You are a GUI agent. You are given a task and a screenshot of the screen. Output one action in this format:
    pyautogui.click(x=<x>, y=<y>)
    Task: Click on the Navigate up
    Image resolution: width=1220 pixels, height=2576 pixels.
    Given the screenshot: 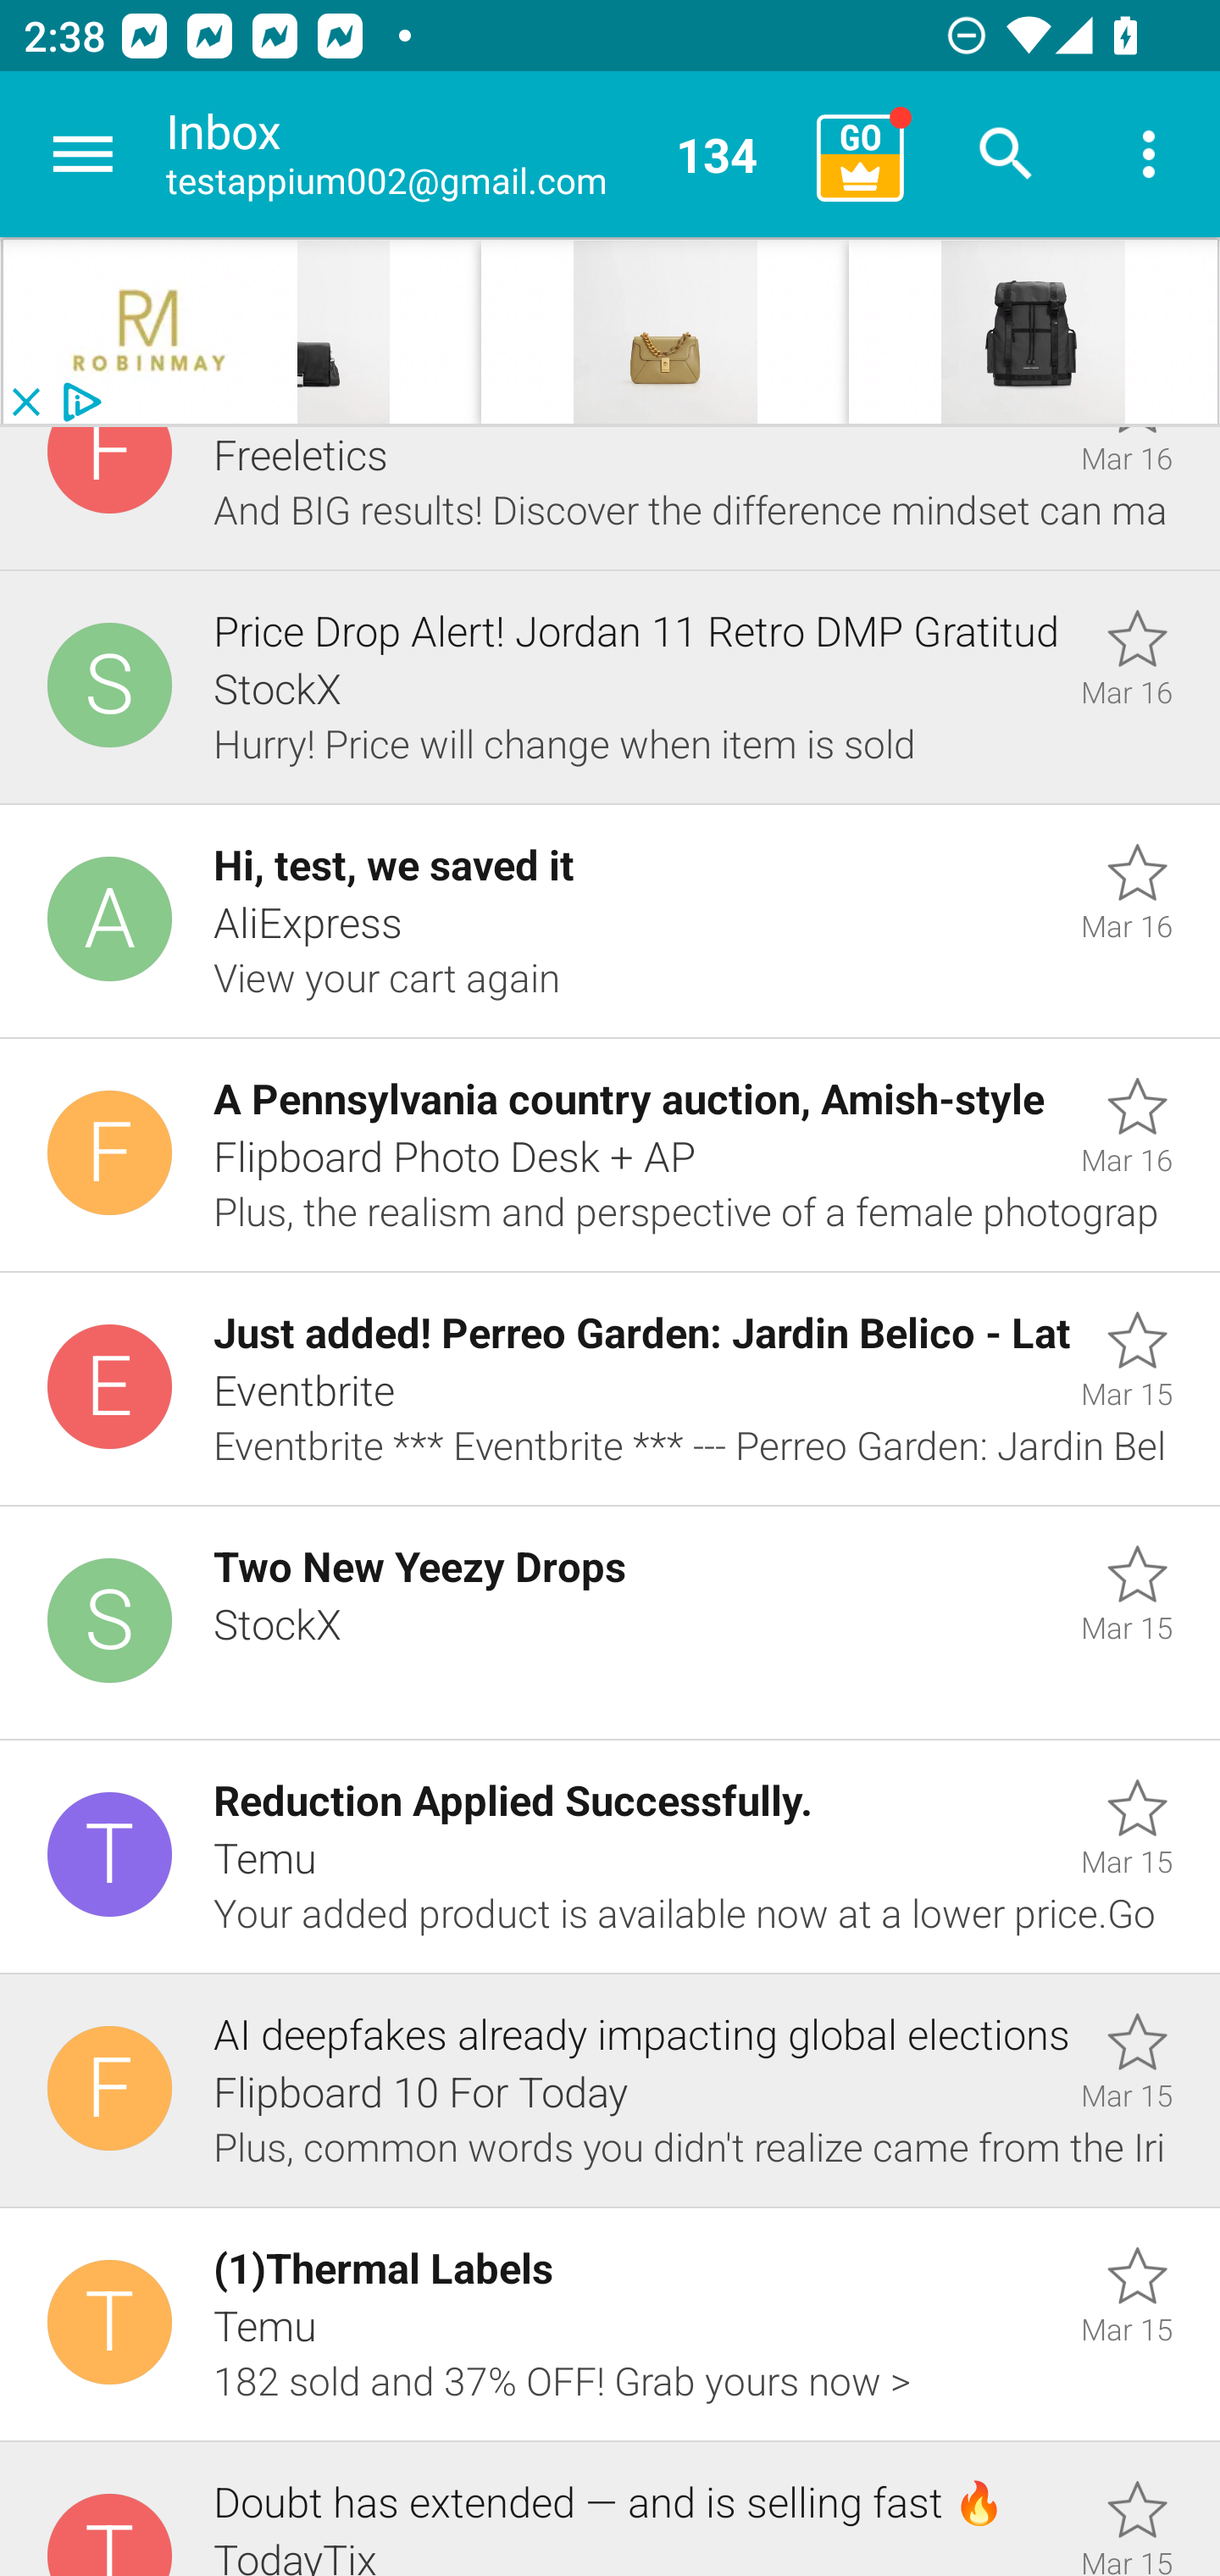 What is the action you would take?
    pyautogui.click(x=83, y=154)
    